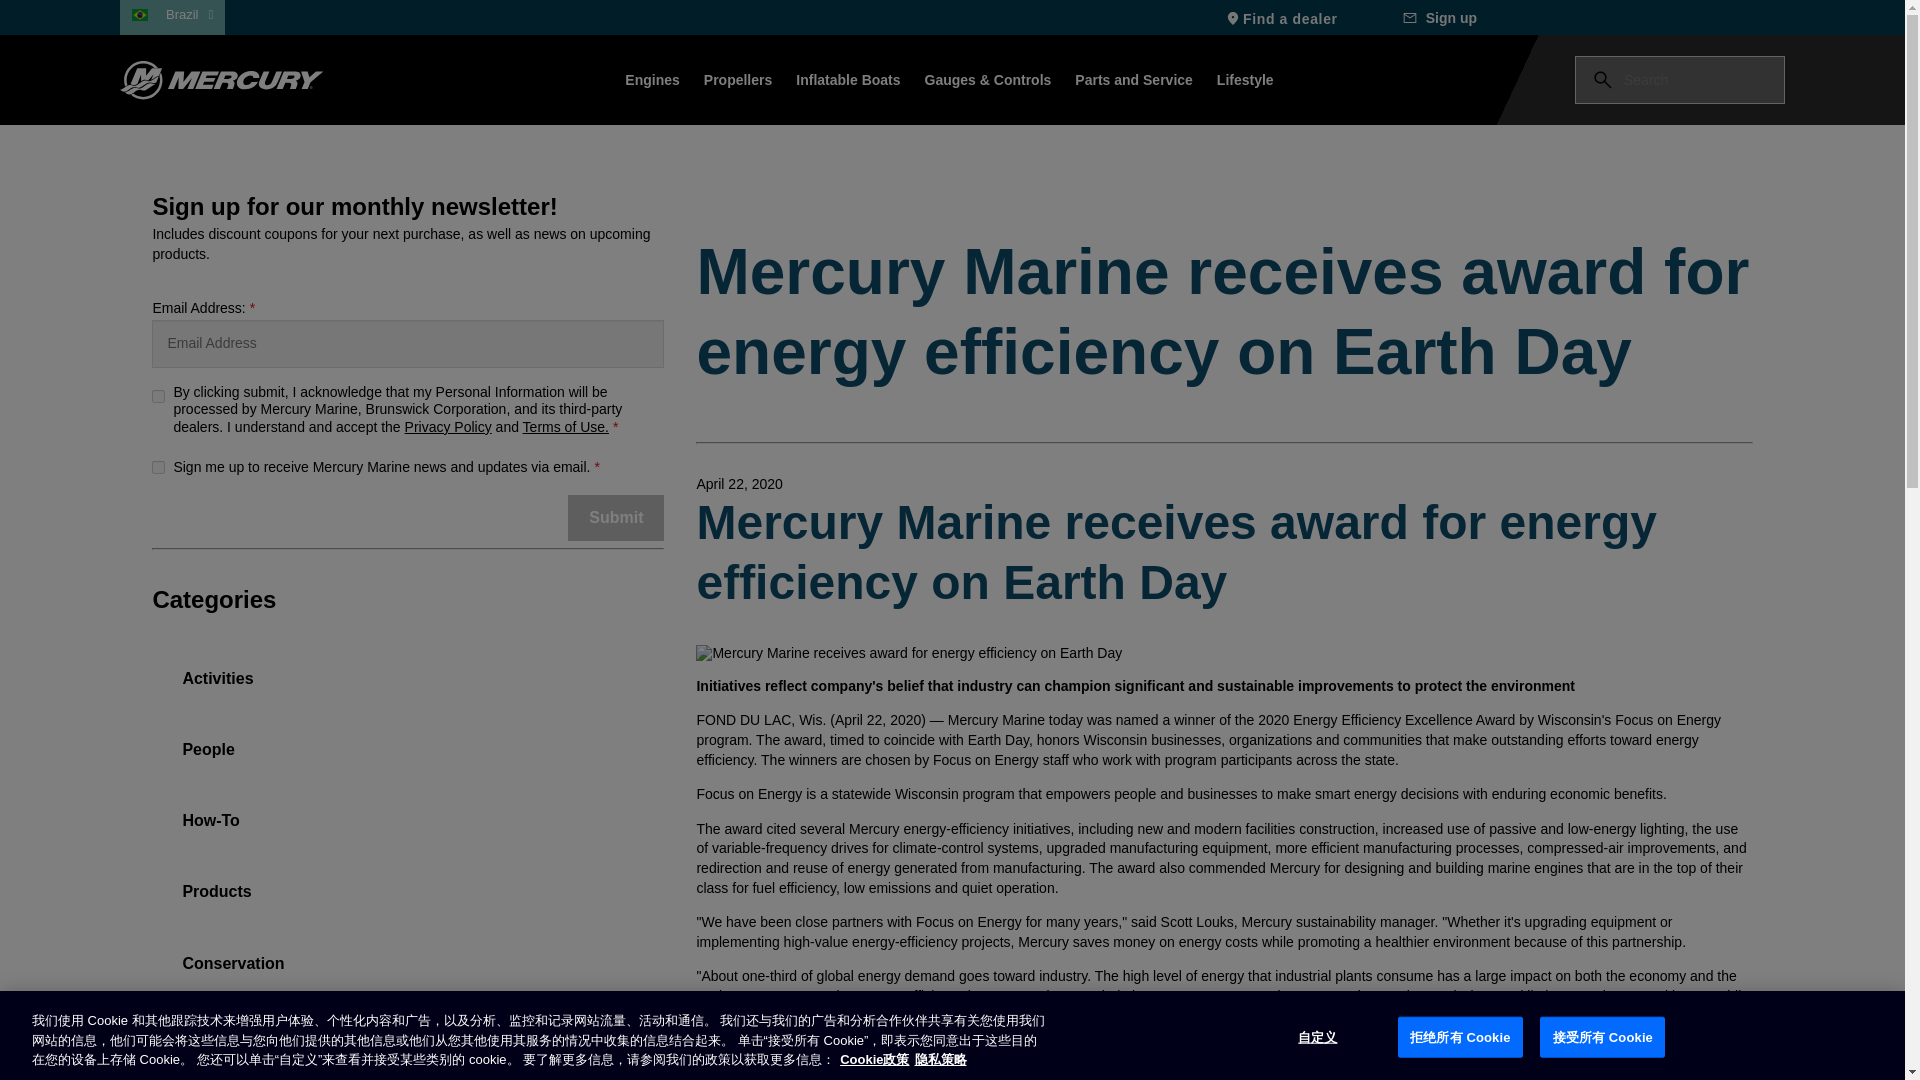 This screenshot has height=1080, width=1920. What do you see at coordinates (210, 832) in the screenshot?
I see `How-To` at bounding box center [210, 832].